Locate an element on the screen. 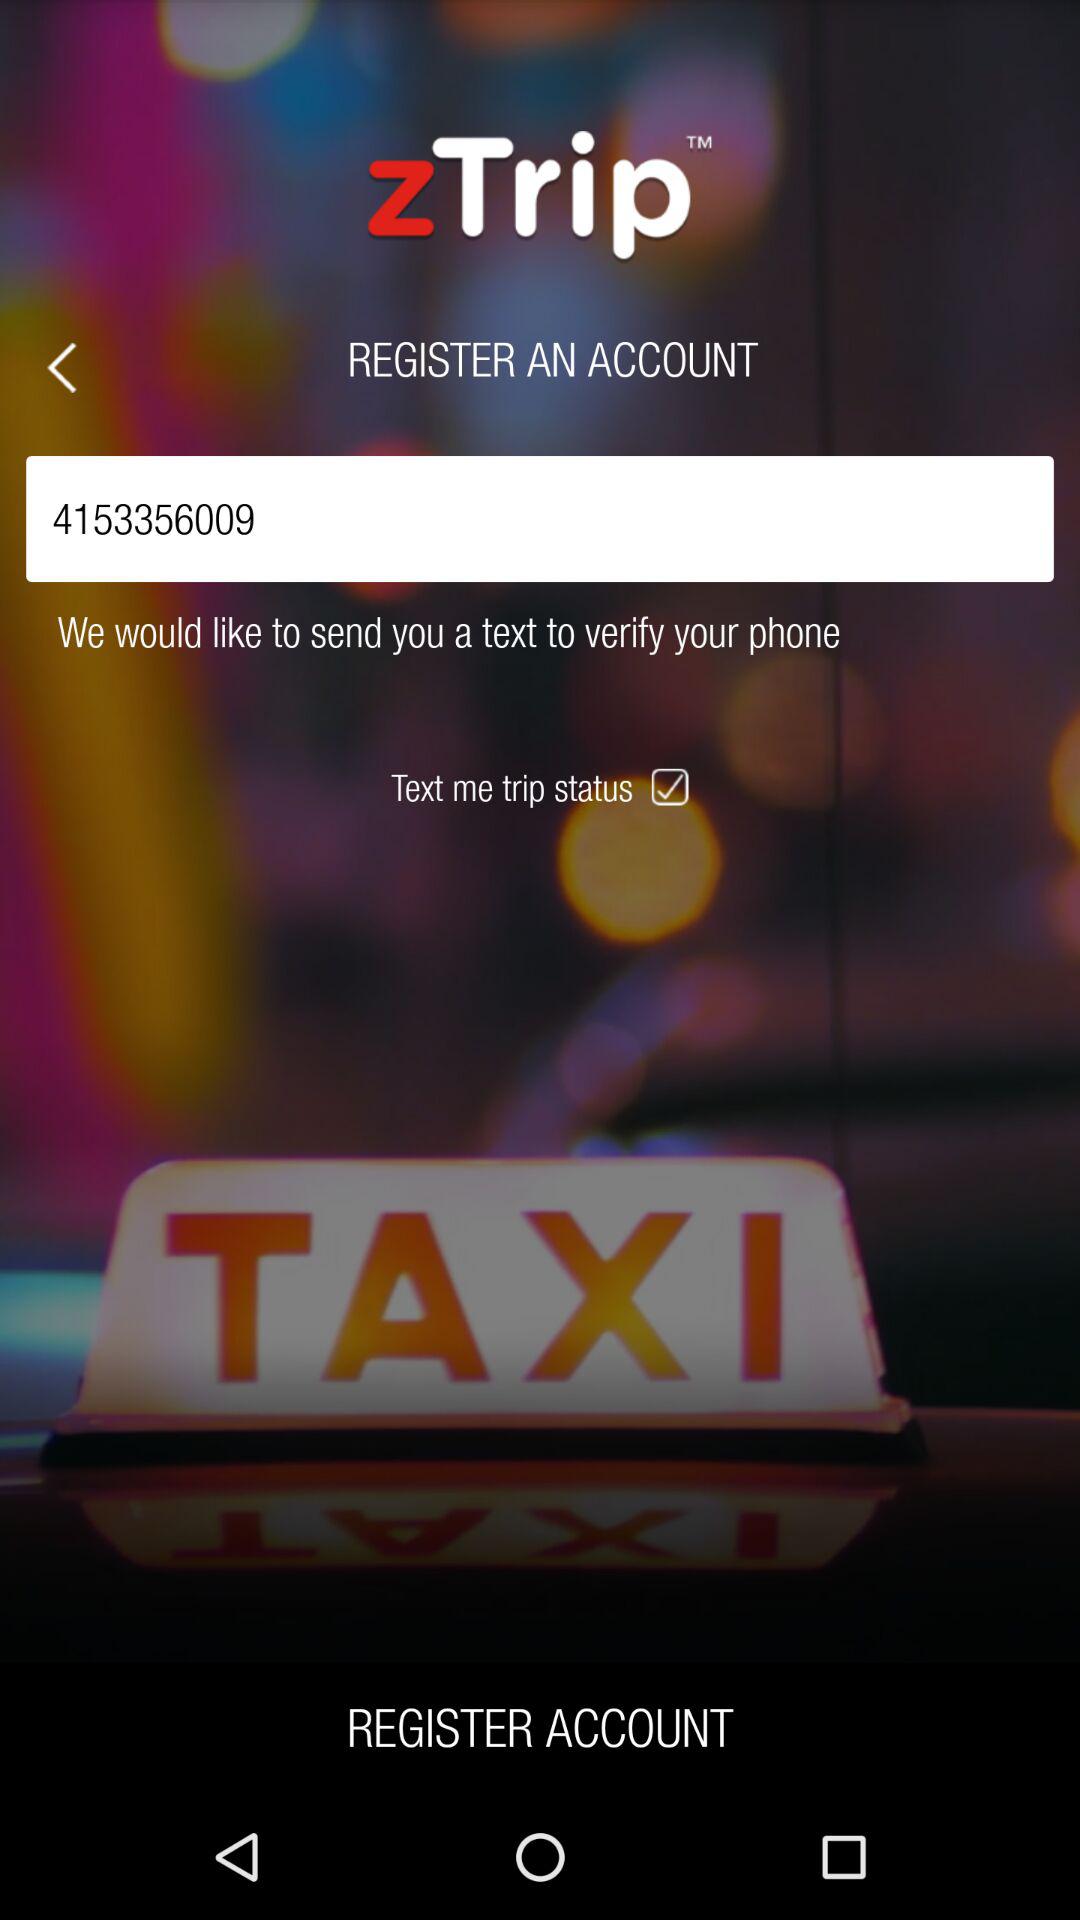 The width and height of the screenshot is (1080, 1920). turn on the icon to the right of the text me trip item is located at coordinates (672, 787).